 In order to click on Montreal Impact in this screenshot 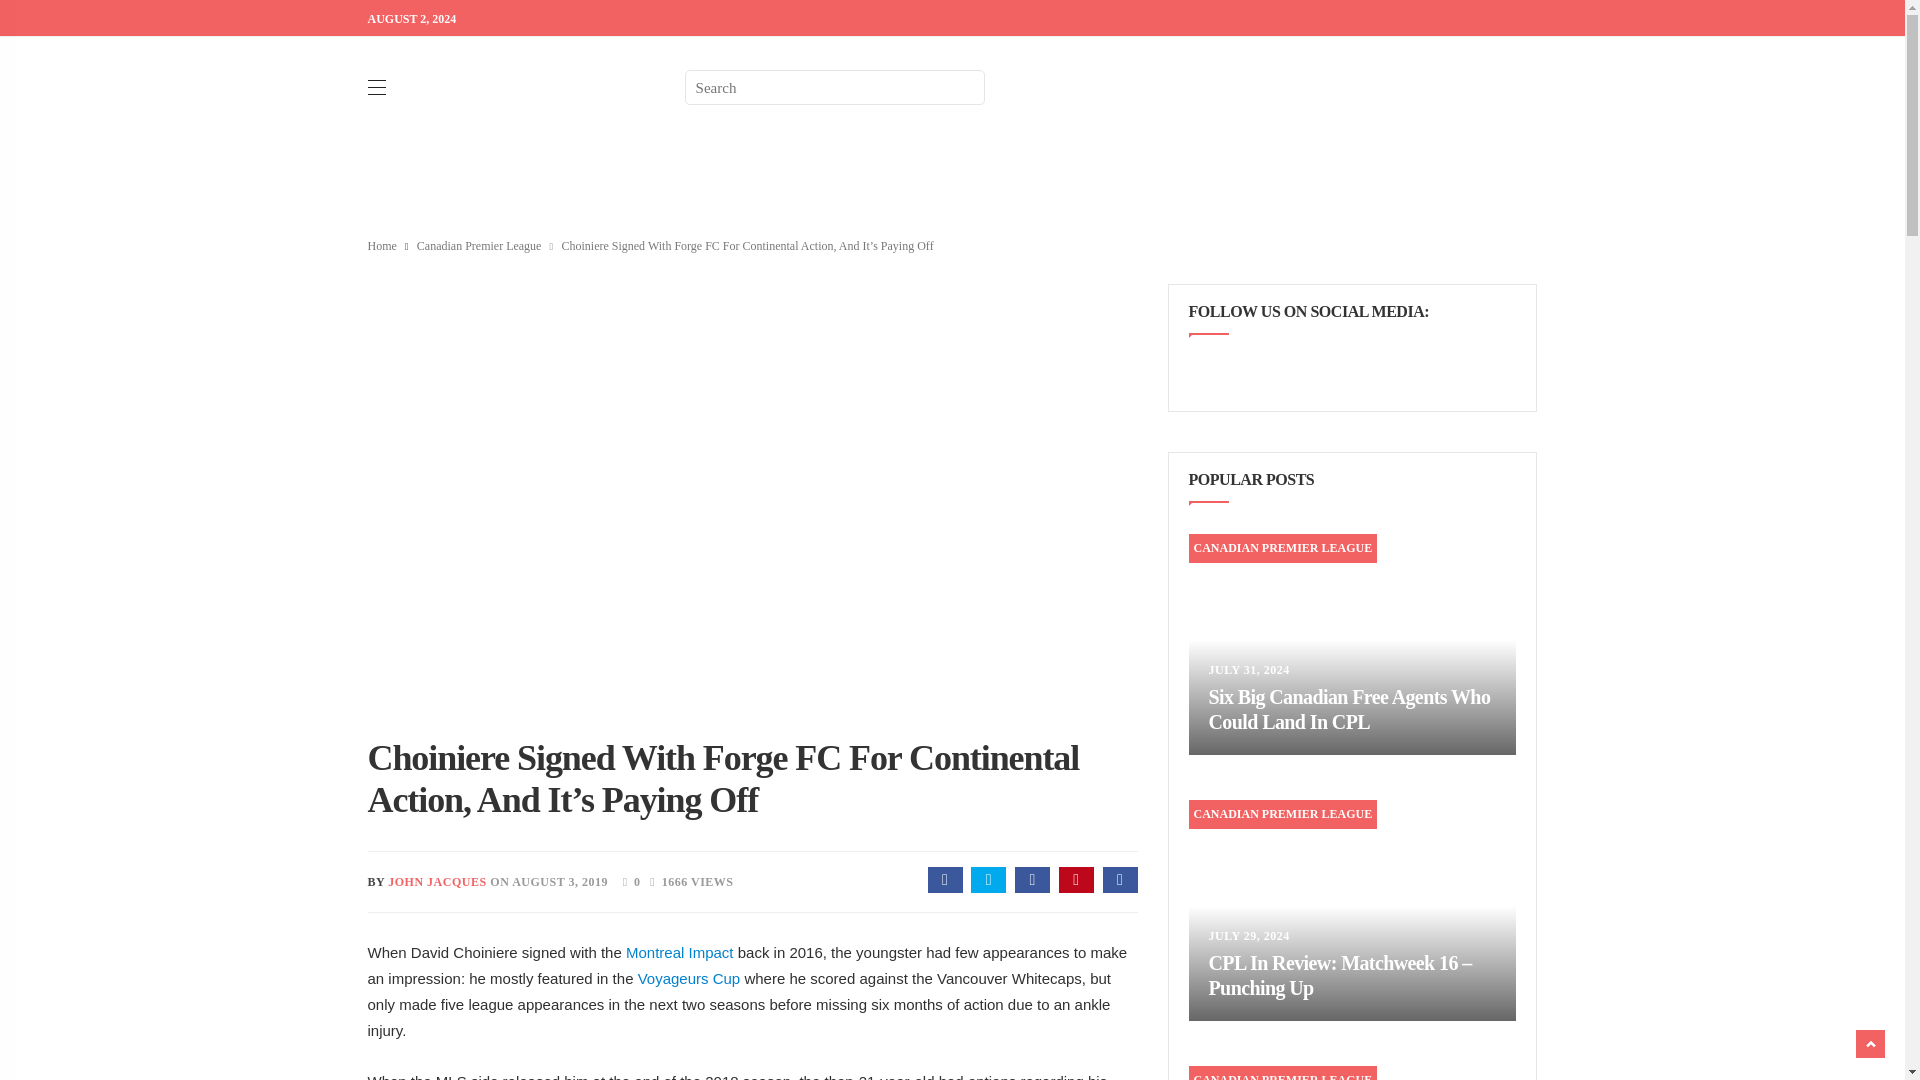, I will do `click(679, 952)`.